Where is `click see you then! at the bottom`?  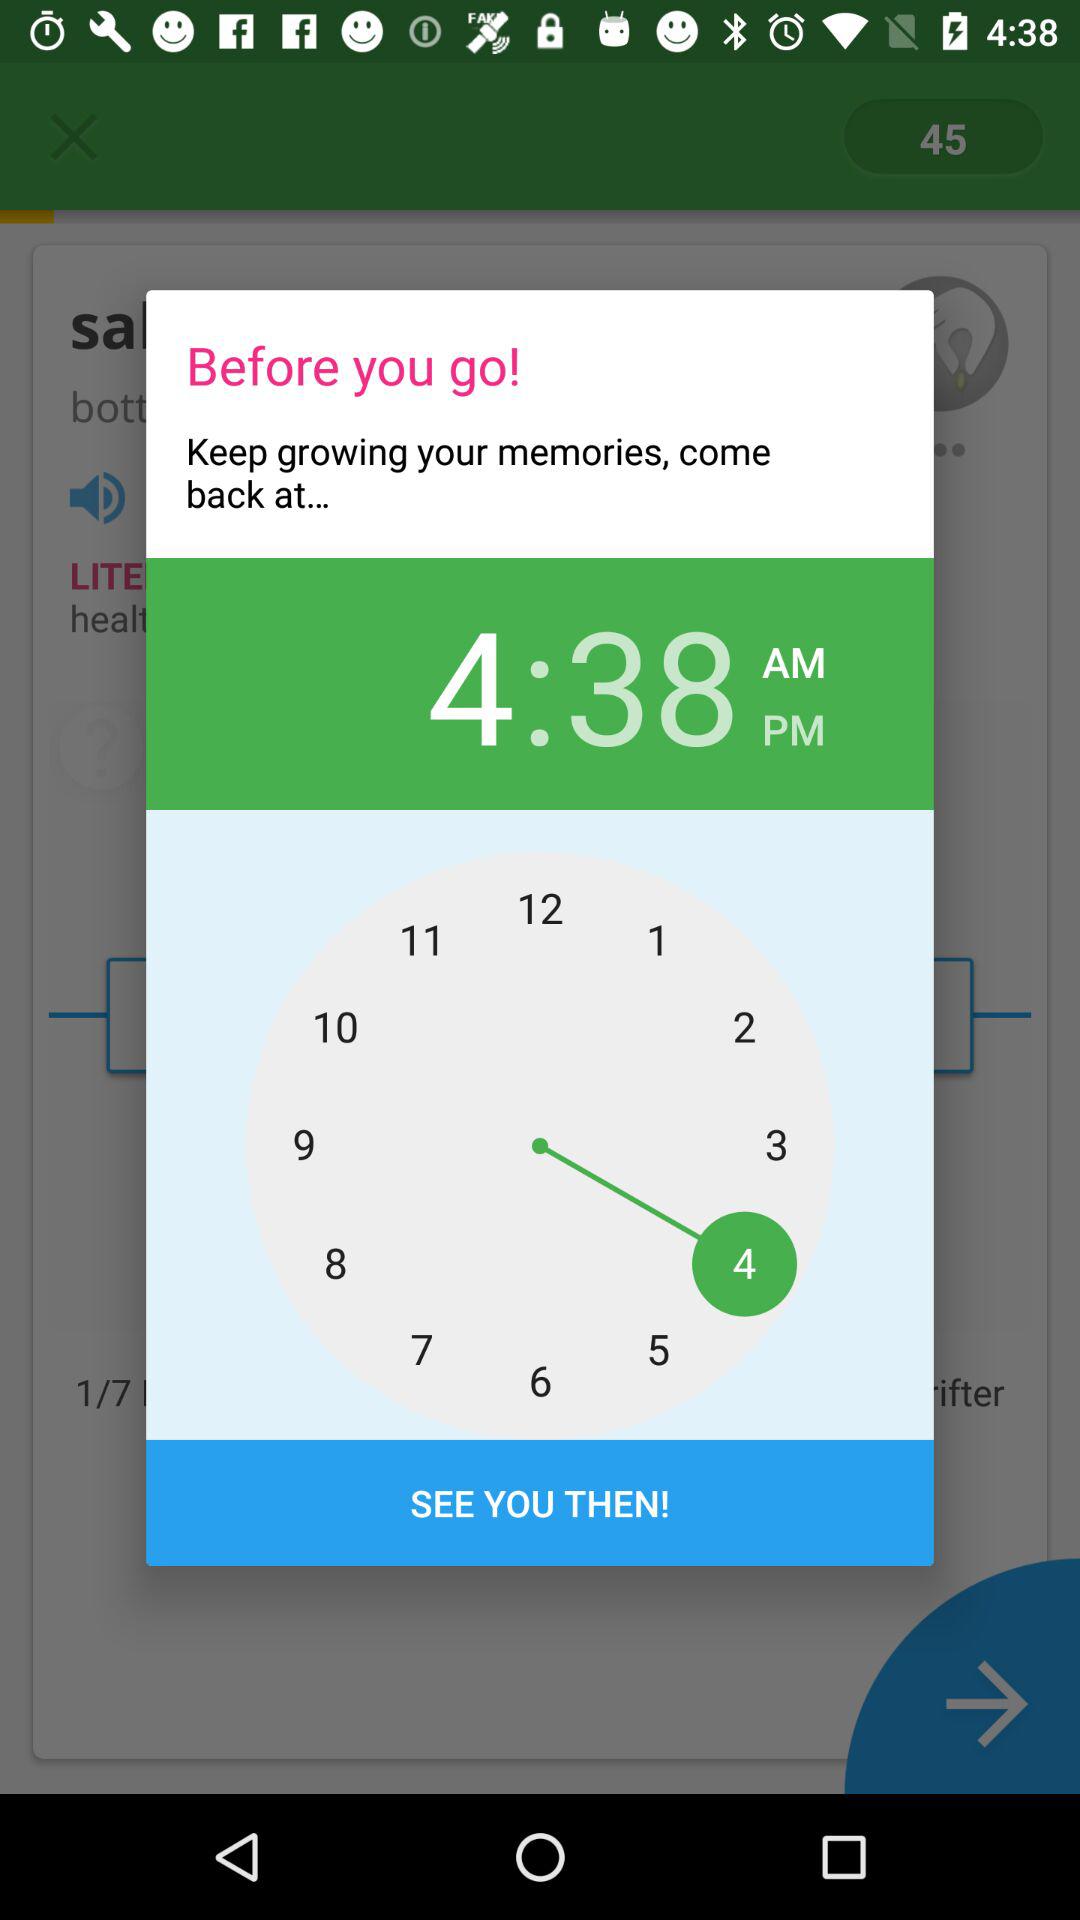
click see you then! at the bottom is located at coordinates (540, 1503).